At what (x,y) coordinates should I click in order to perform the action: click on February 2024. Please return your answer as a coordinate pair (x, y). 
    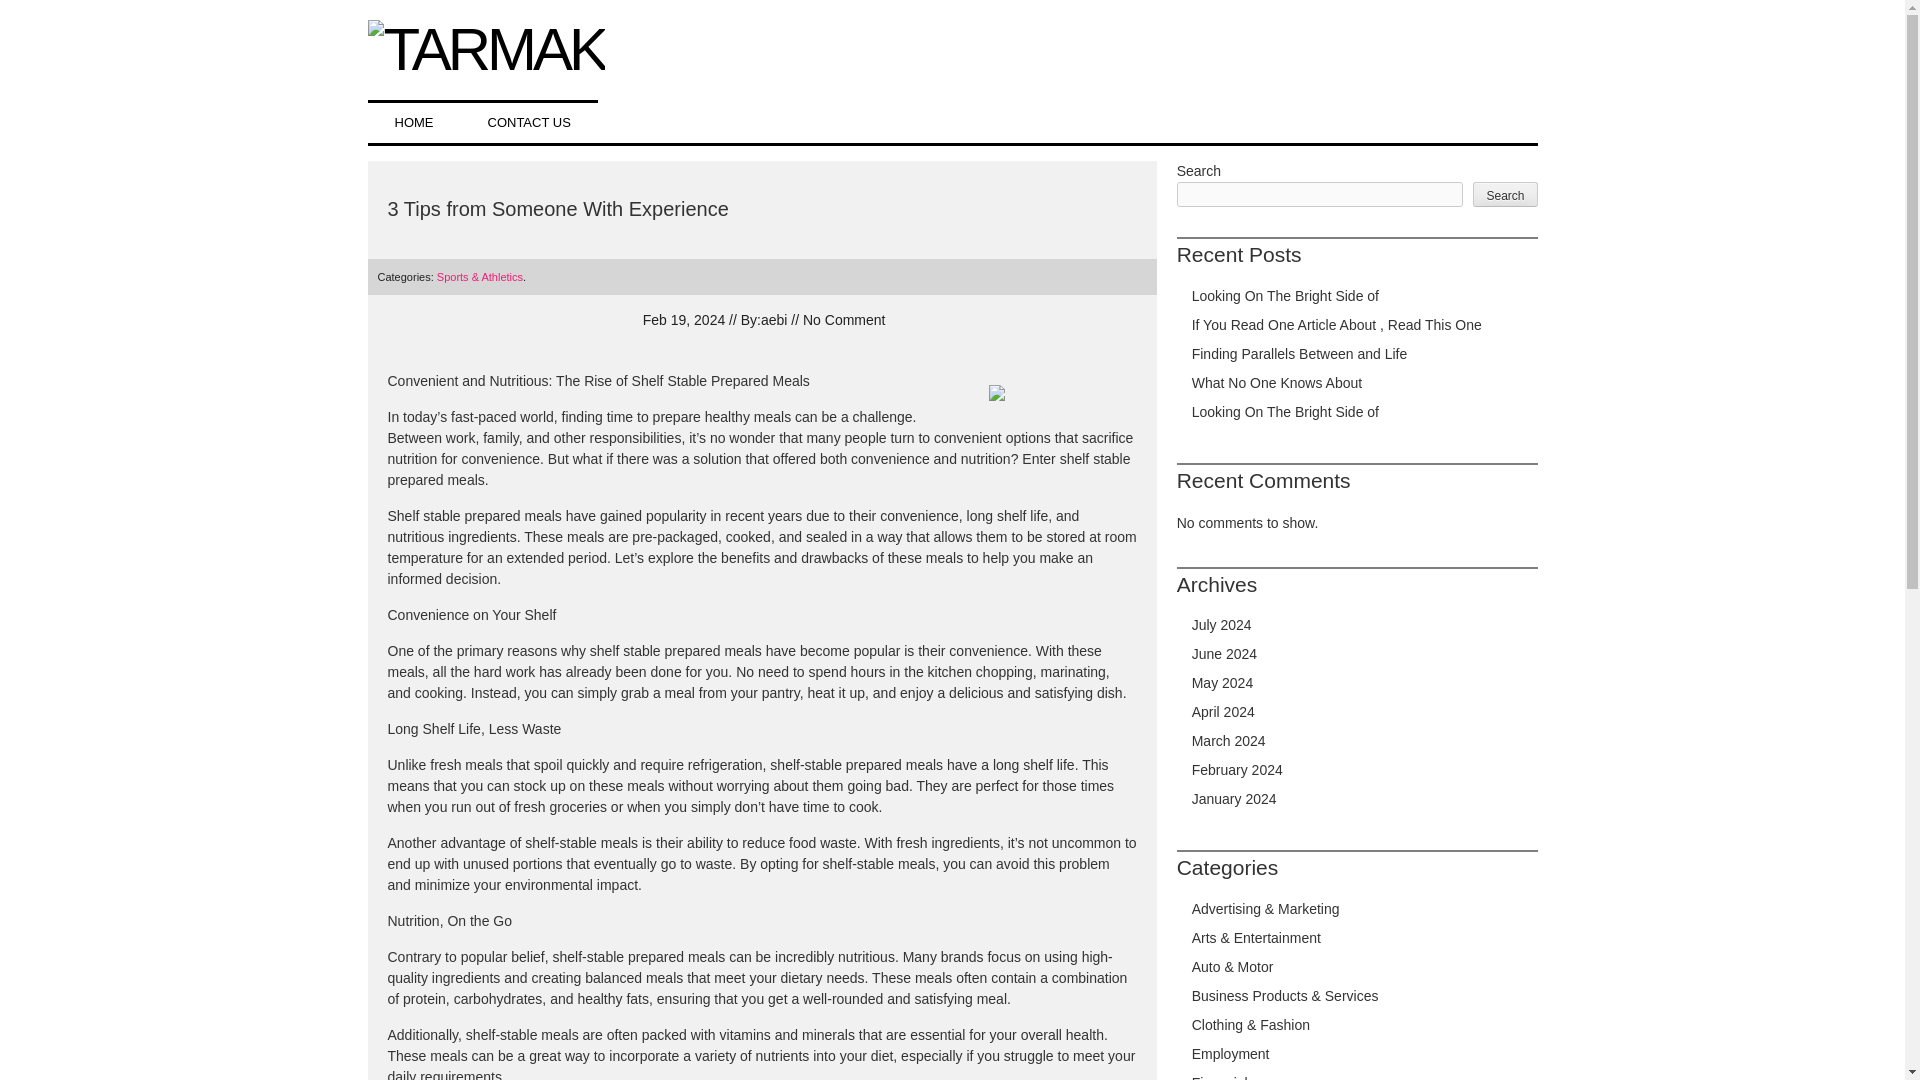
    Looking at the image, I should click on (1237, 770).